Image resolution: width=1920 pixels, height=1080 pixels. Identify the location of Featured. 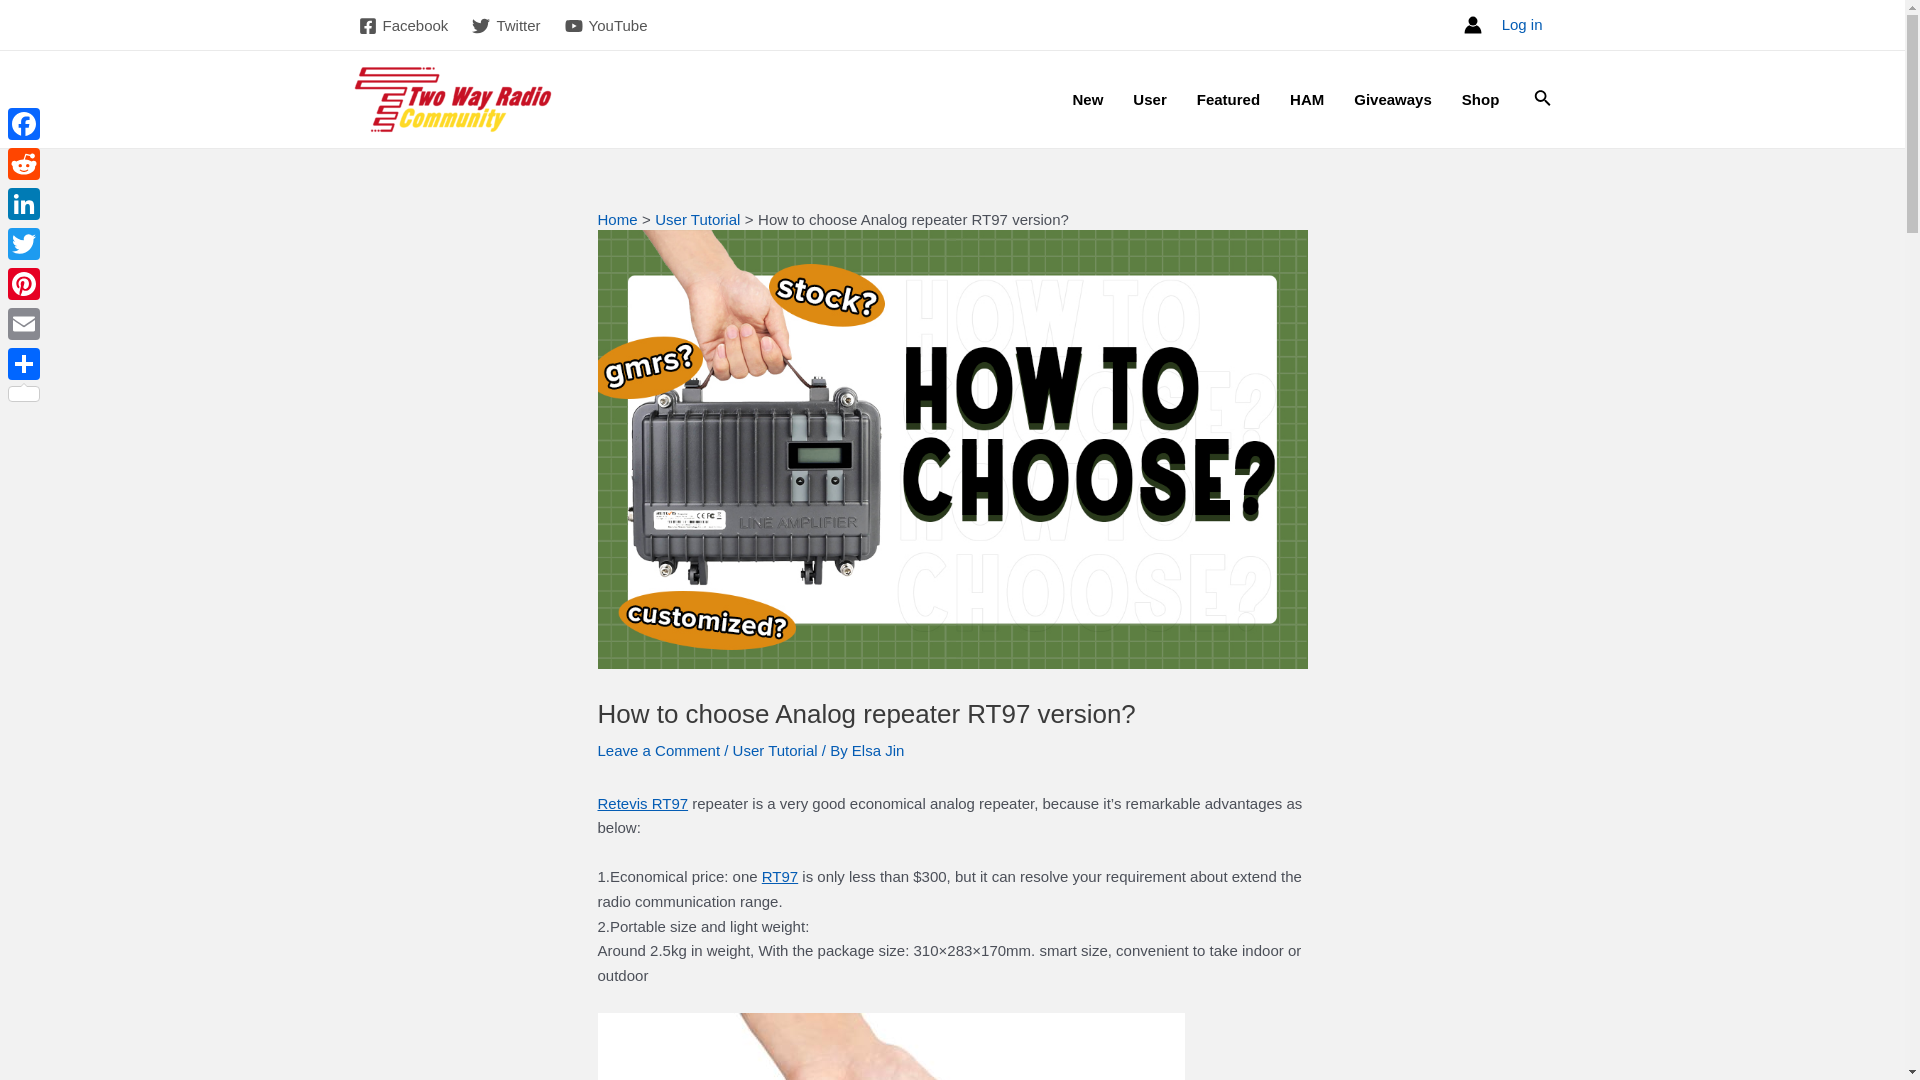
(1228, 100).